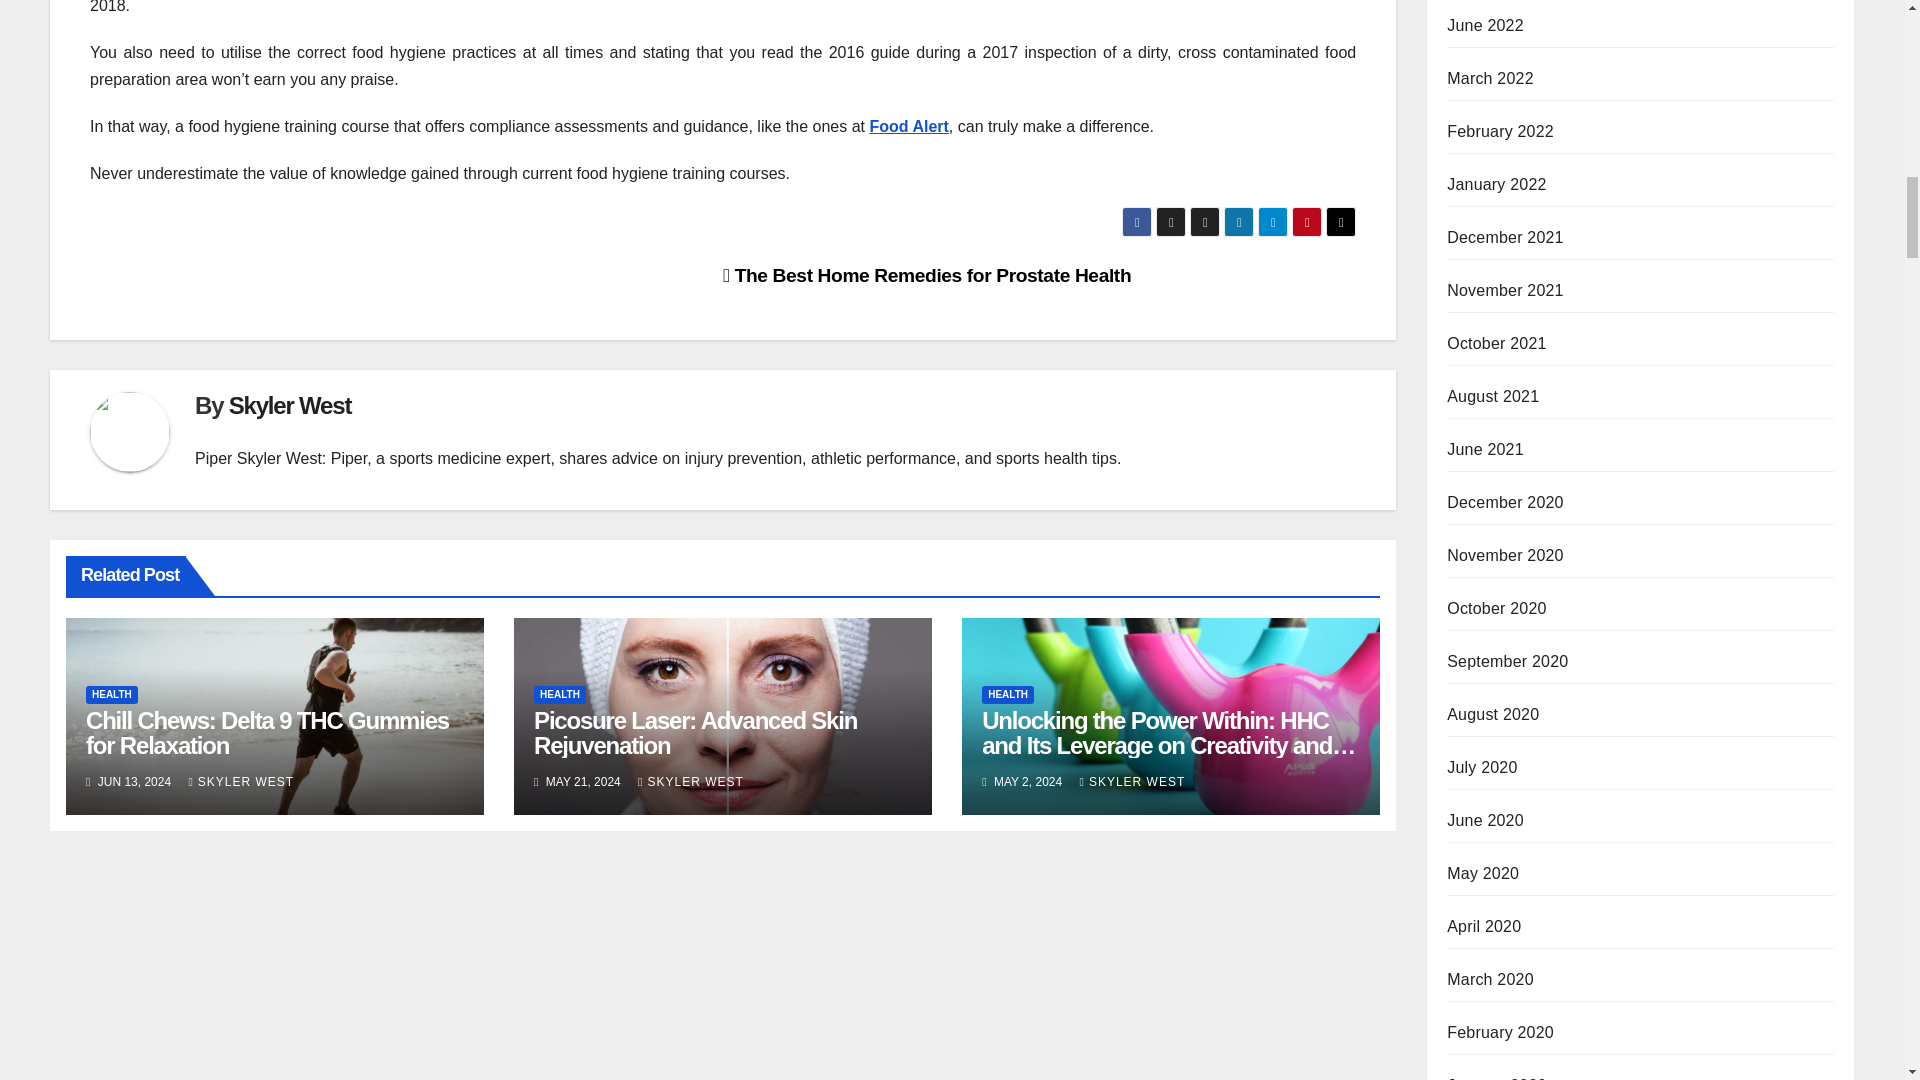 The height and width of the screenshot is (1080, 1920). Describe the element at coordinates (926, 275) in the screenshot. I see `The Best Home Remedies for Prostate Health` at that location.